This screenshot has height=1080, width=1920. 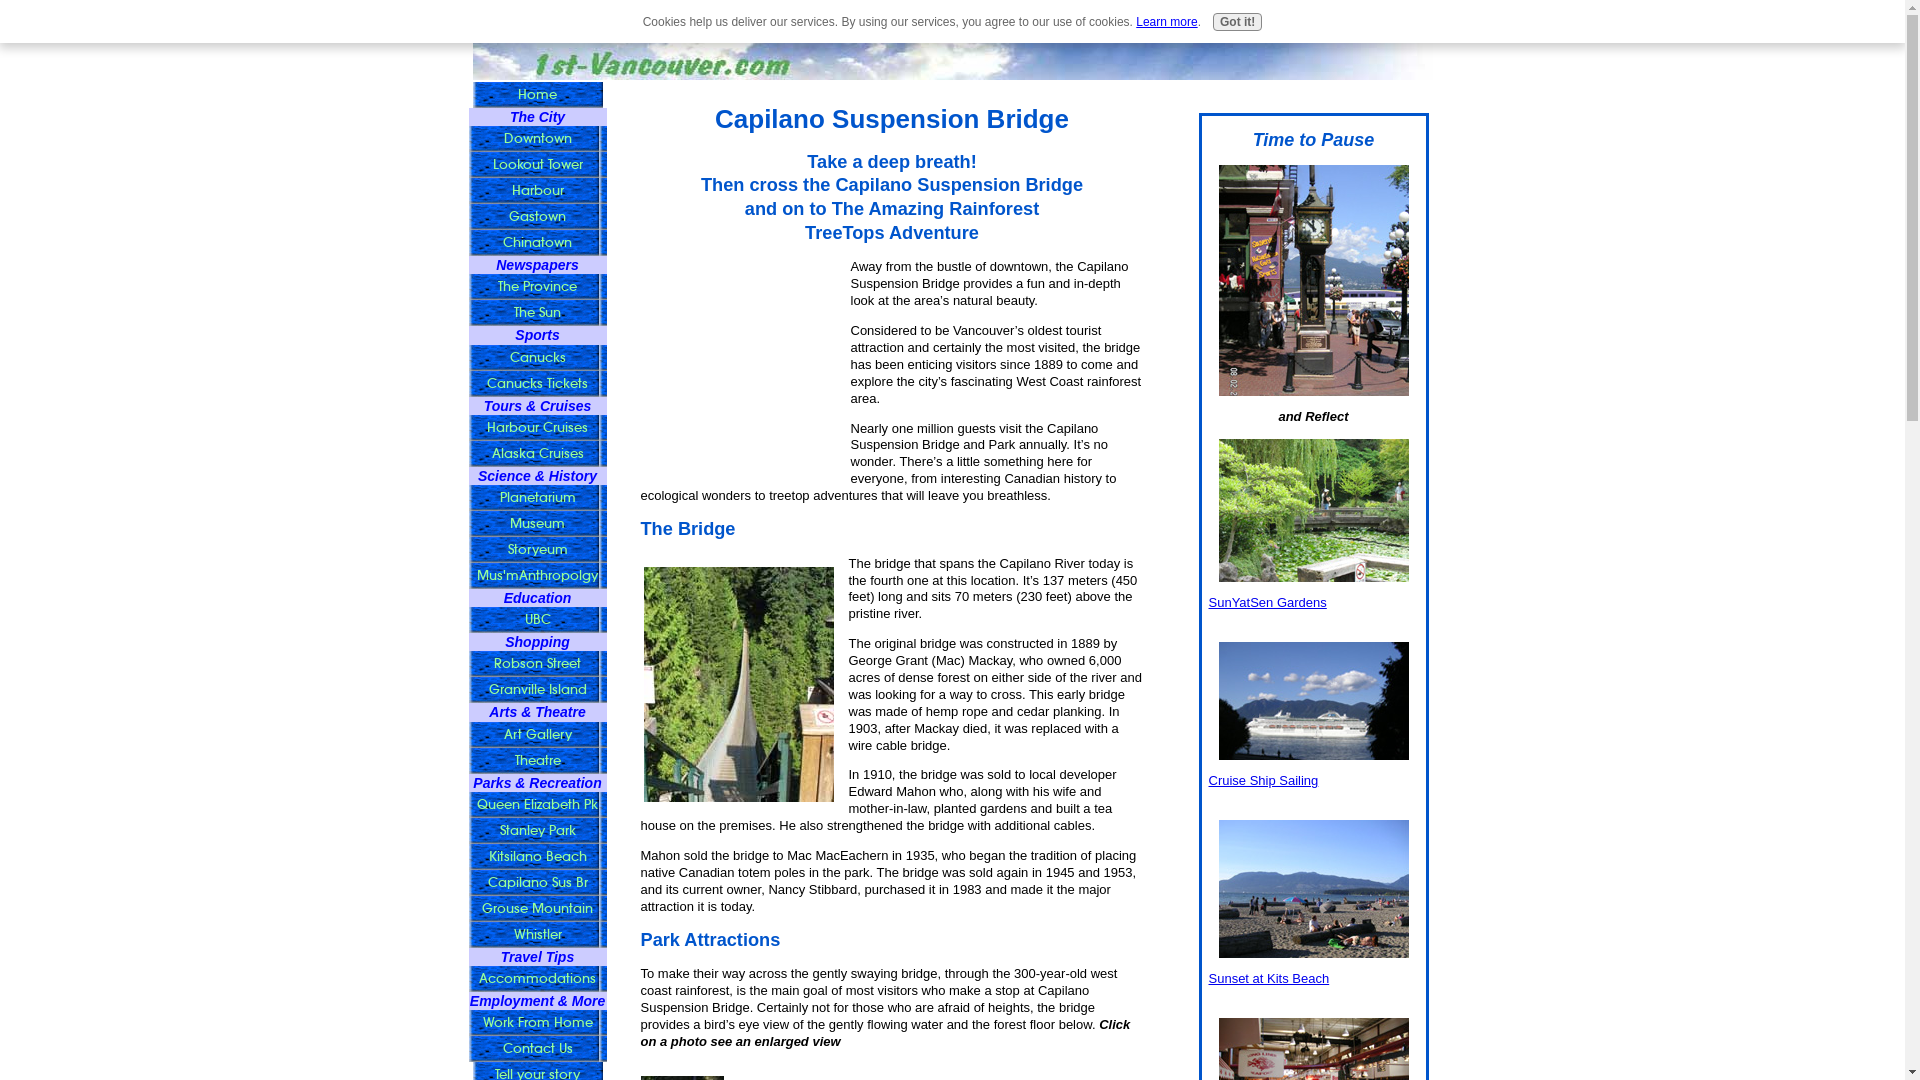 What do you see at coordinates (537, 217) in the screenshot?
I see `Gastown` at bounding box center [537, 217].